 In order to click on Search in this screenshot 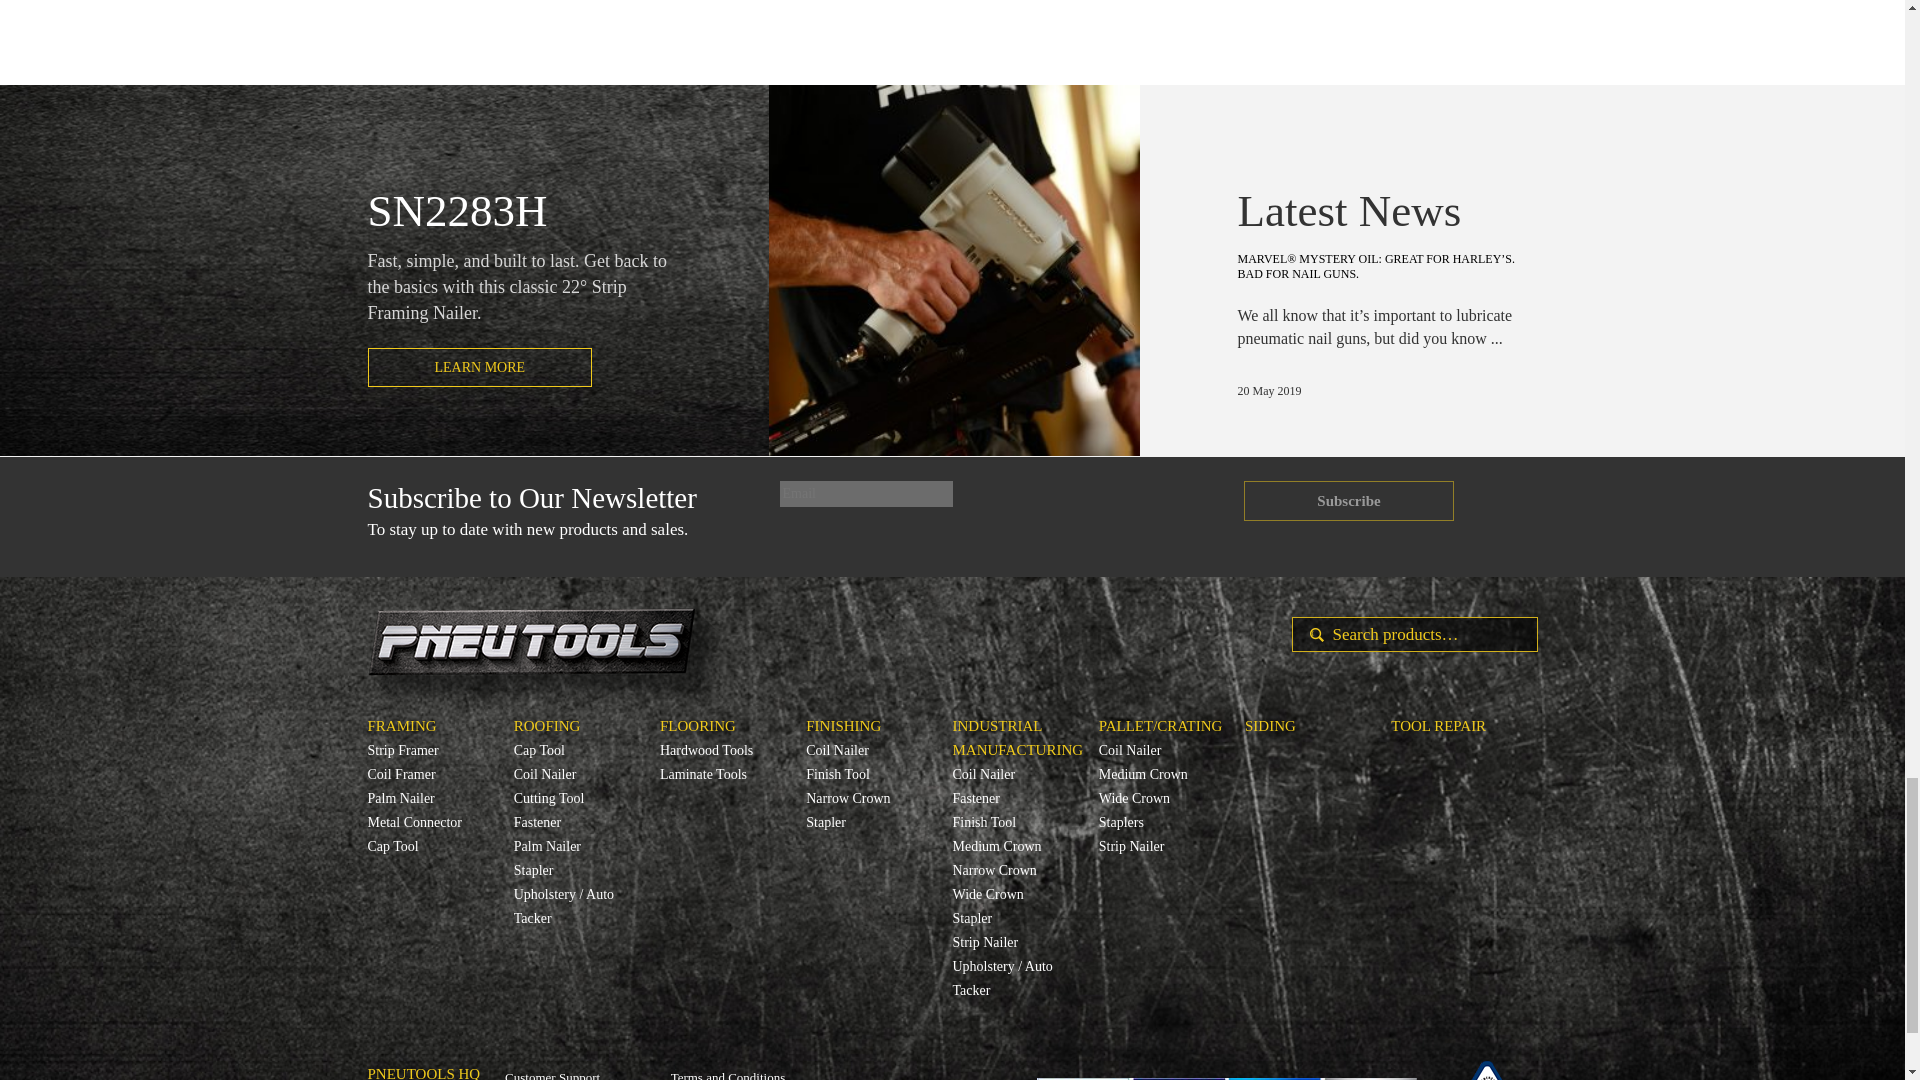, I will do `click(1309, 634)`.